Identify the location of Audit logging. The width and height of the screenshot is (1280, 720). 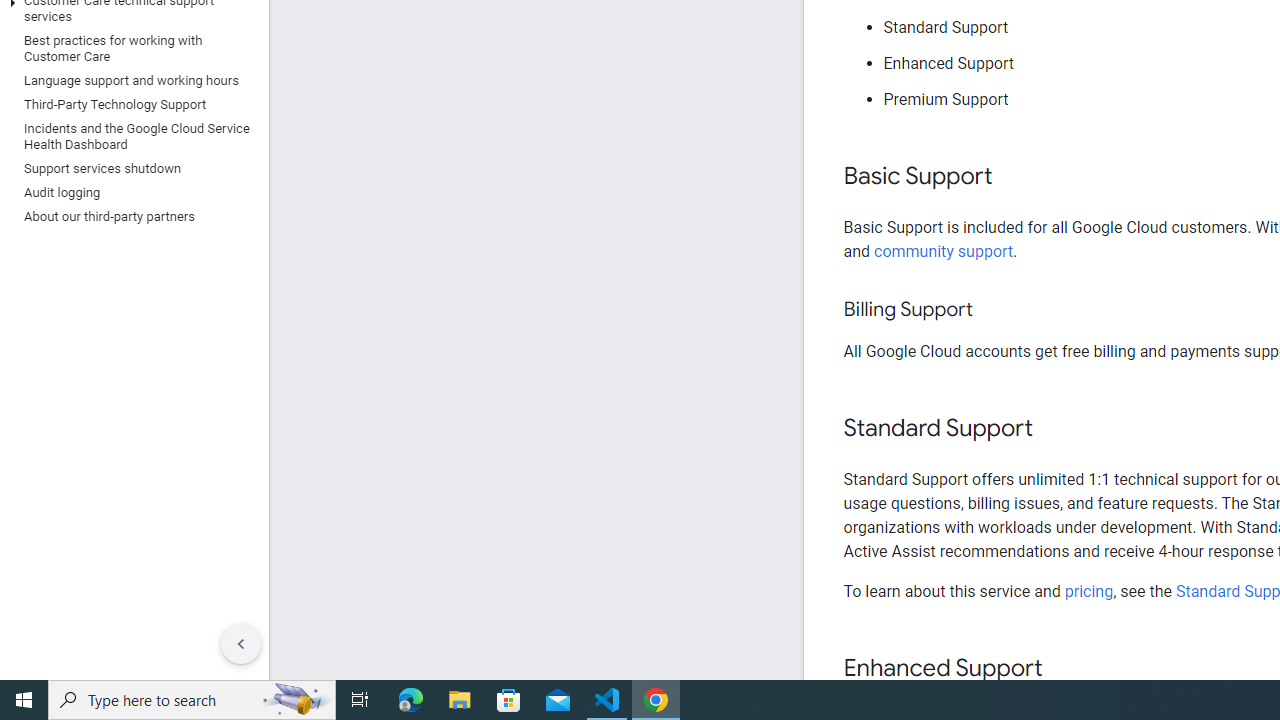
(130, 192).